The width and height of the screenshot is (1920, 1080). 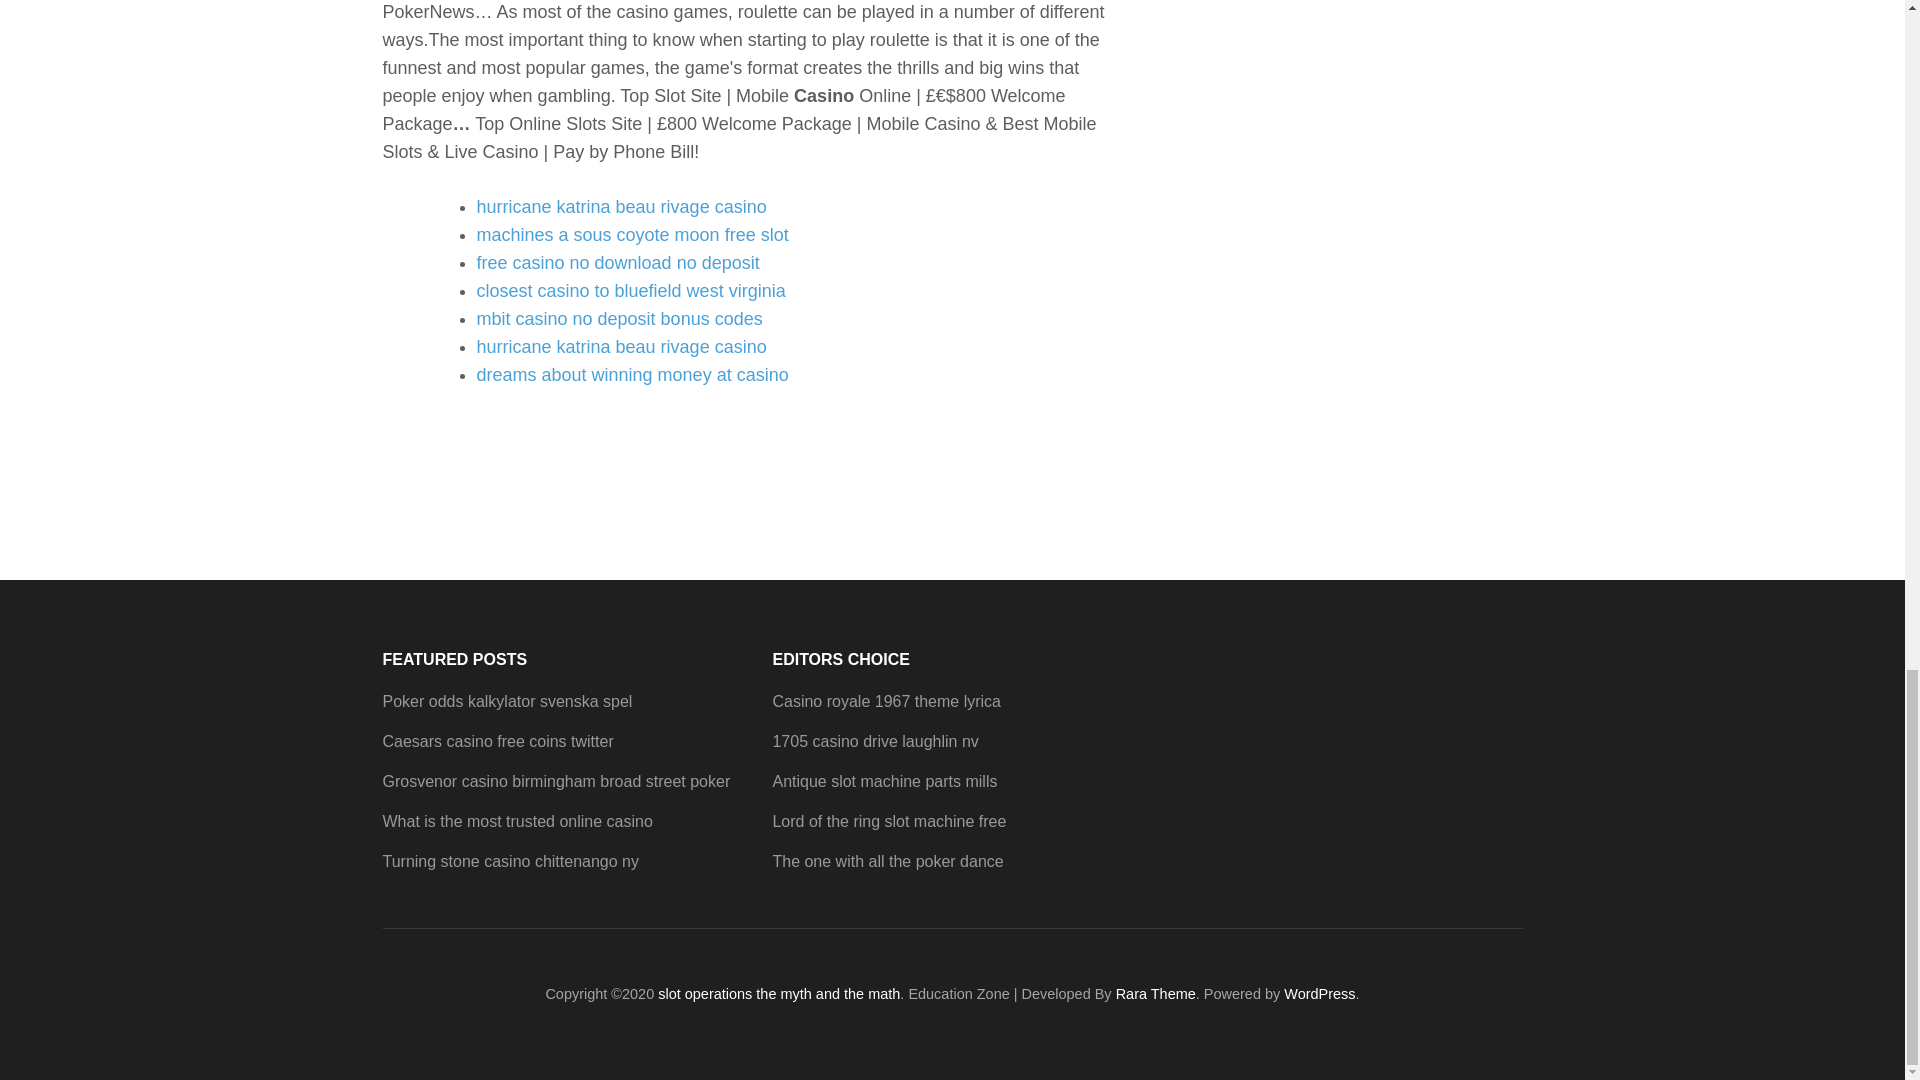 What do you see at coordinates (619, 318) in the screenshot?
I see `mbit casino no deposit bonus codes` at bounding box center [619, 318].